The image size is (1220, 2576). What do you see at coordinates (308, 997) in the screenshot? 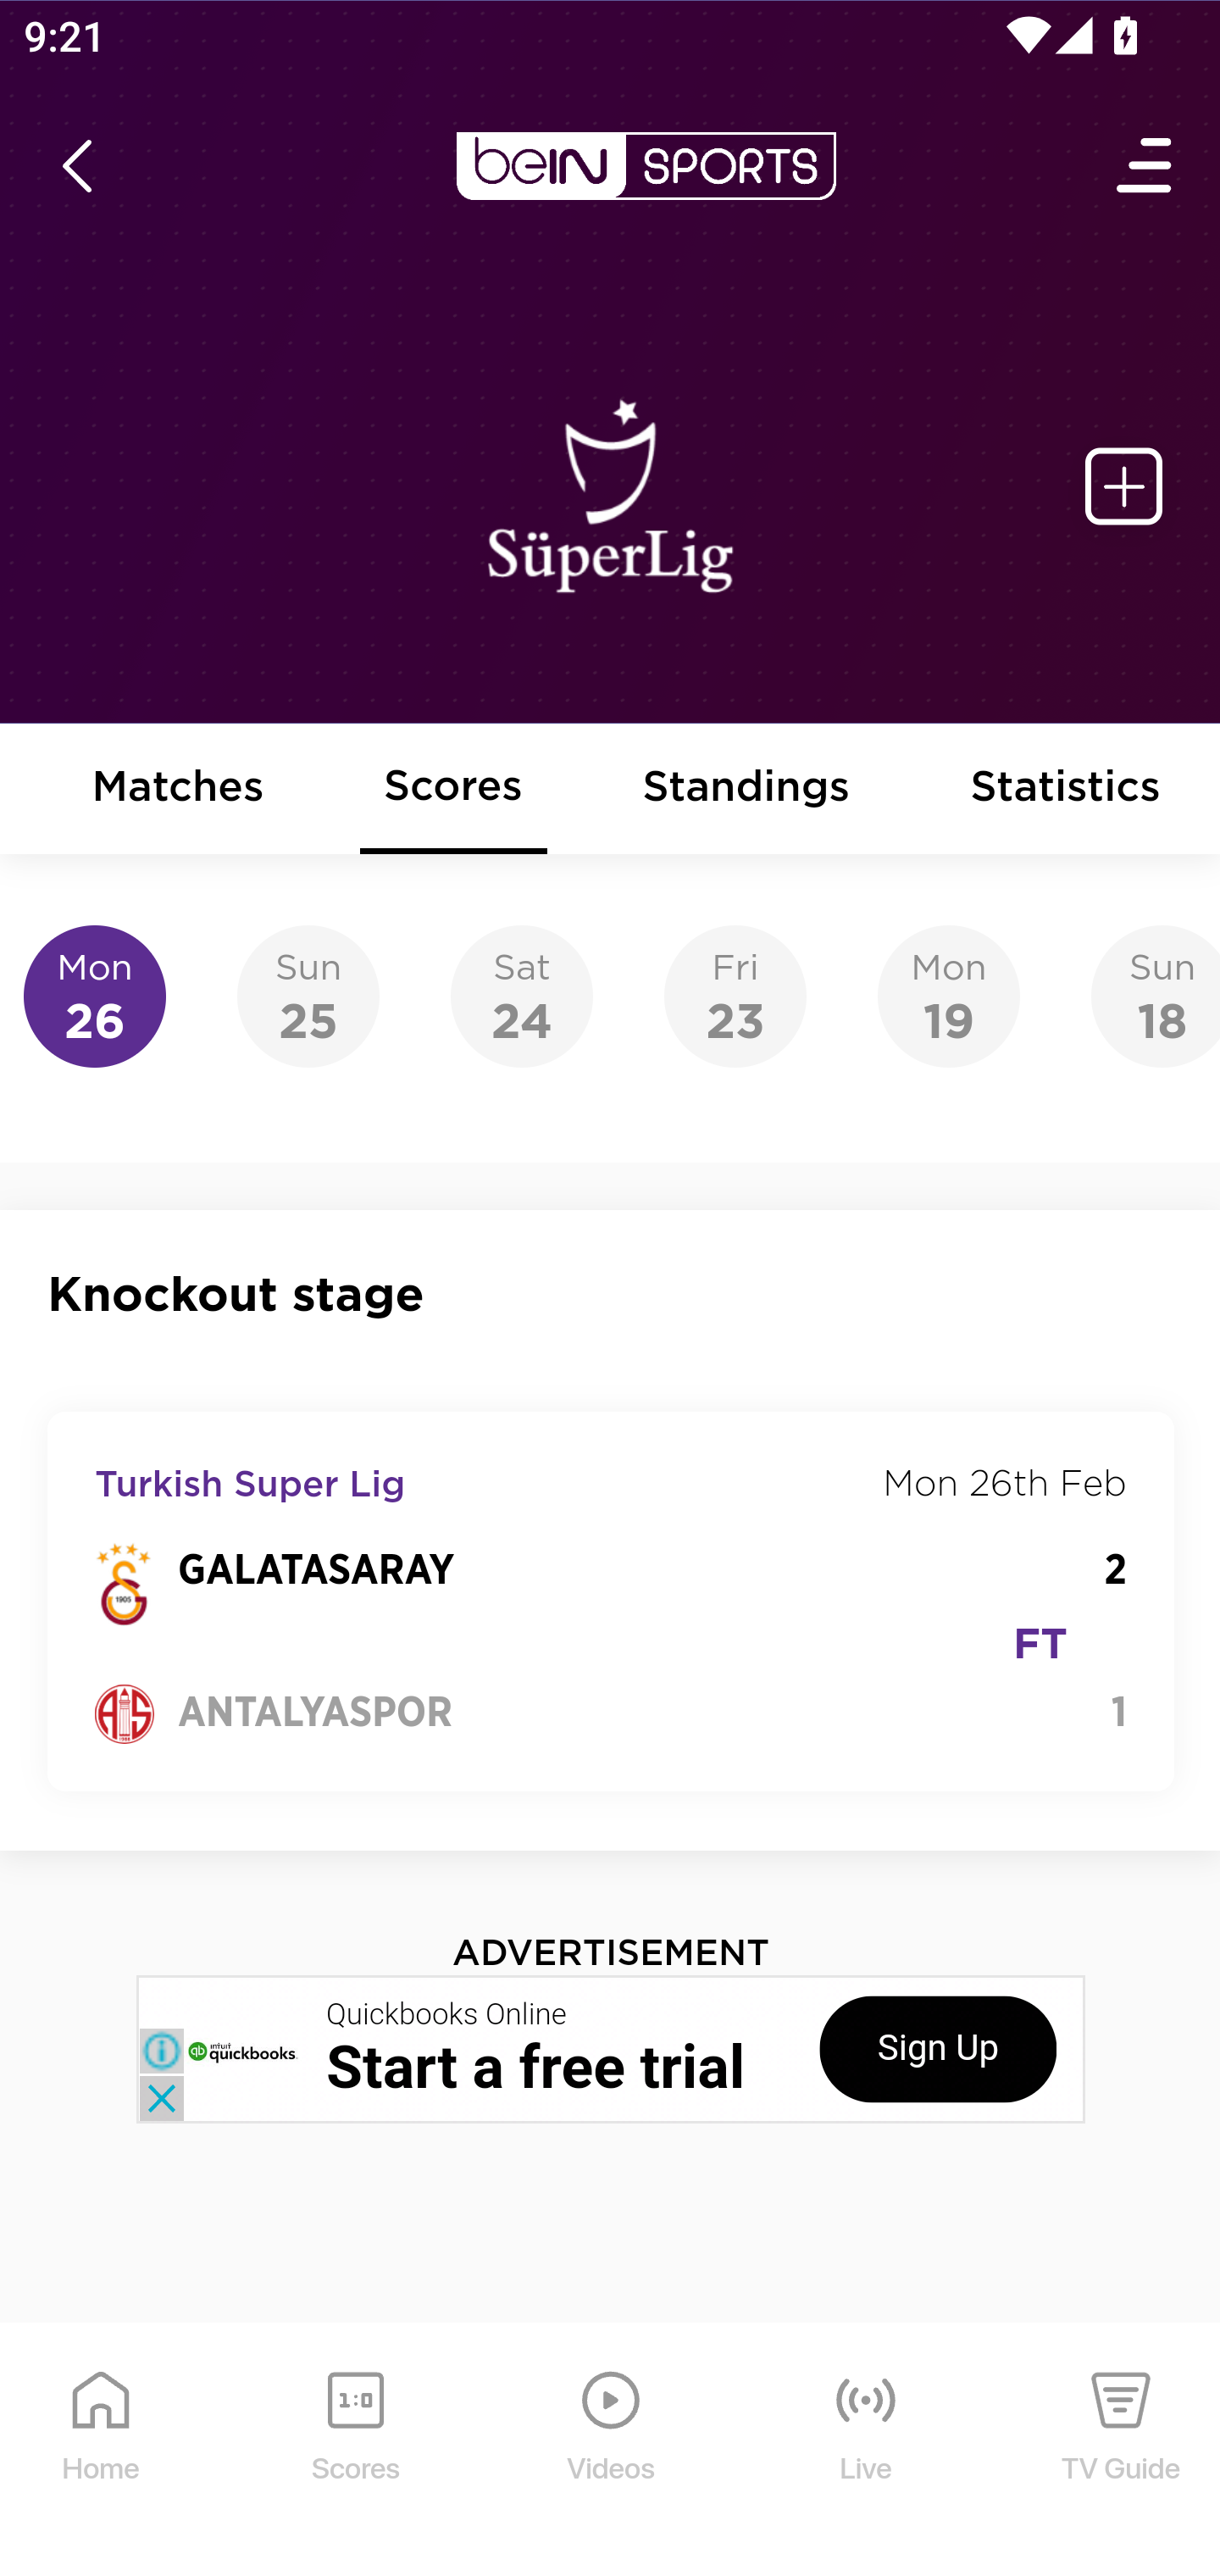
I see `Sun25` at bounding box center [308, 997].